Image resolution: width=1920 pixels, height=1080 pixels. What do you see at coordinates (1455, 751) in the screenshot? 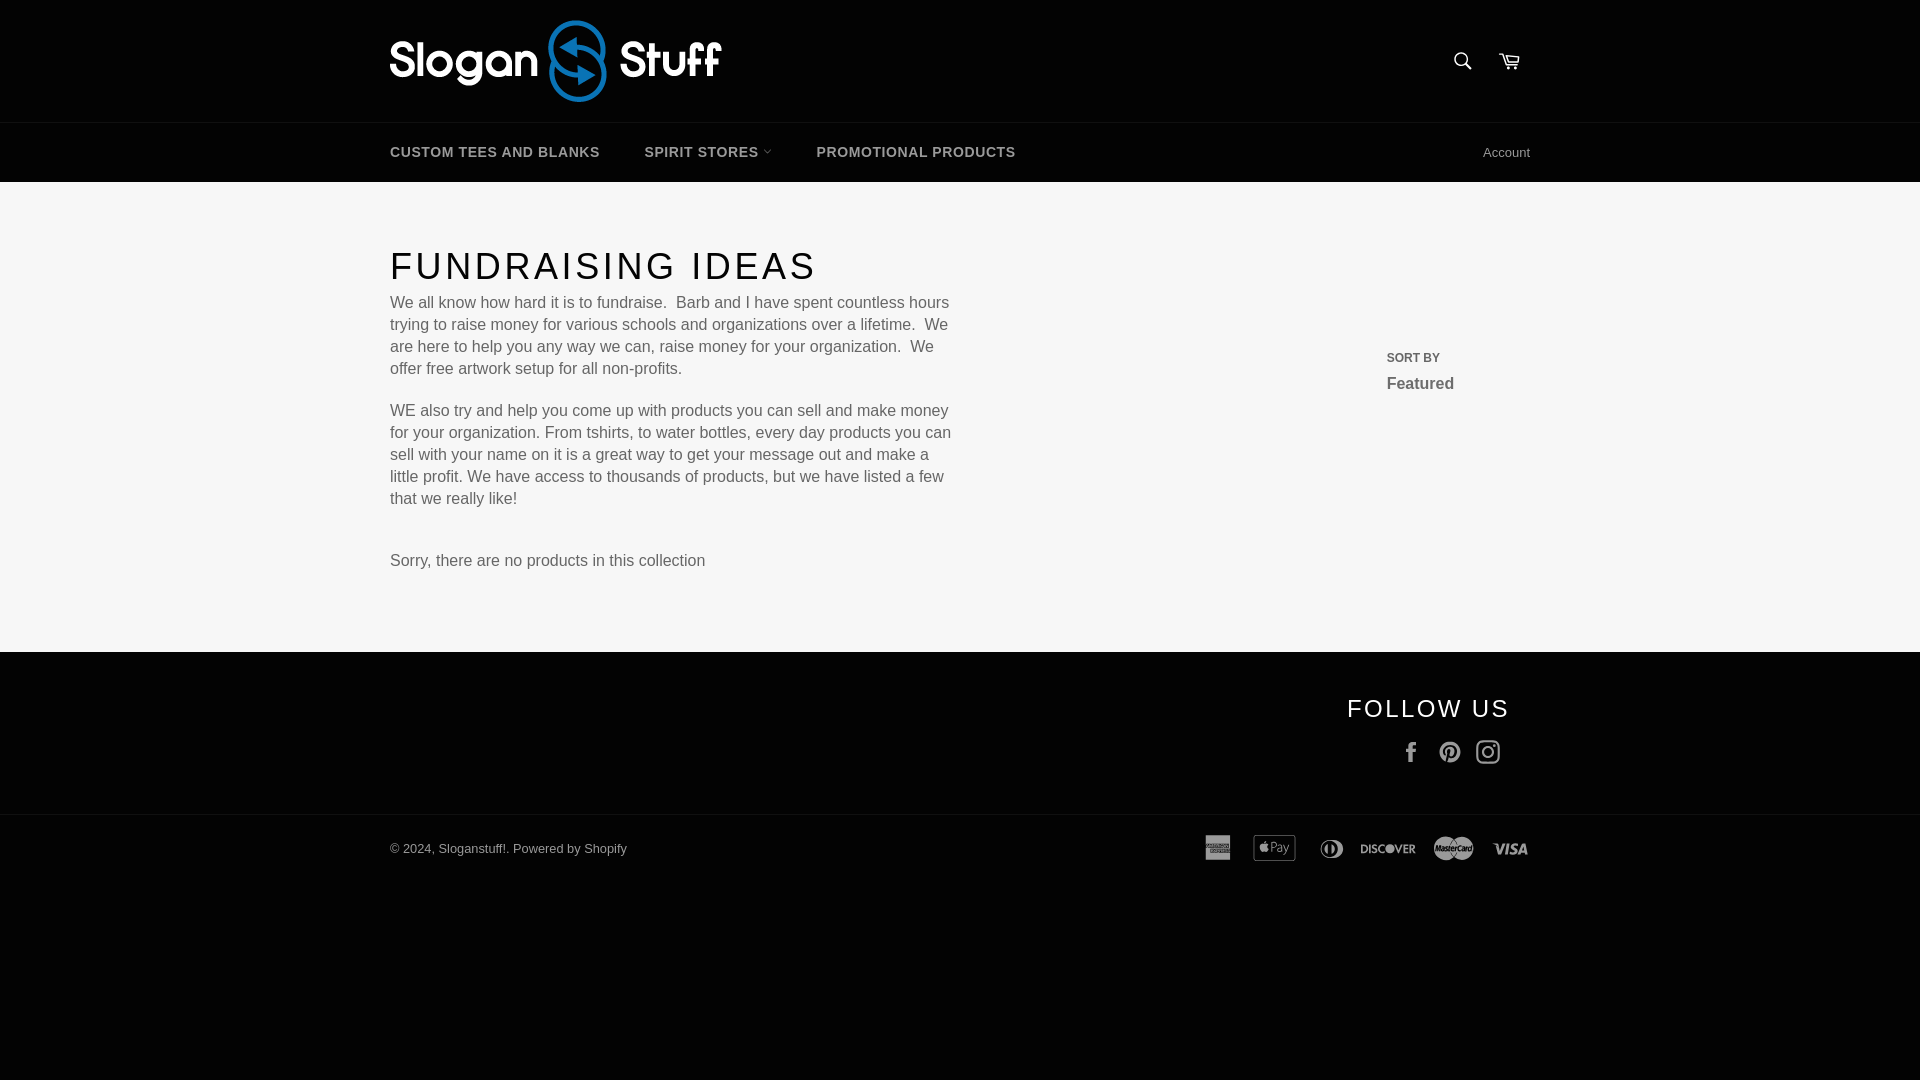
I see `Sloganstuff! on Pinterest` at bounding box center [1455, 751].